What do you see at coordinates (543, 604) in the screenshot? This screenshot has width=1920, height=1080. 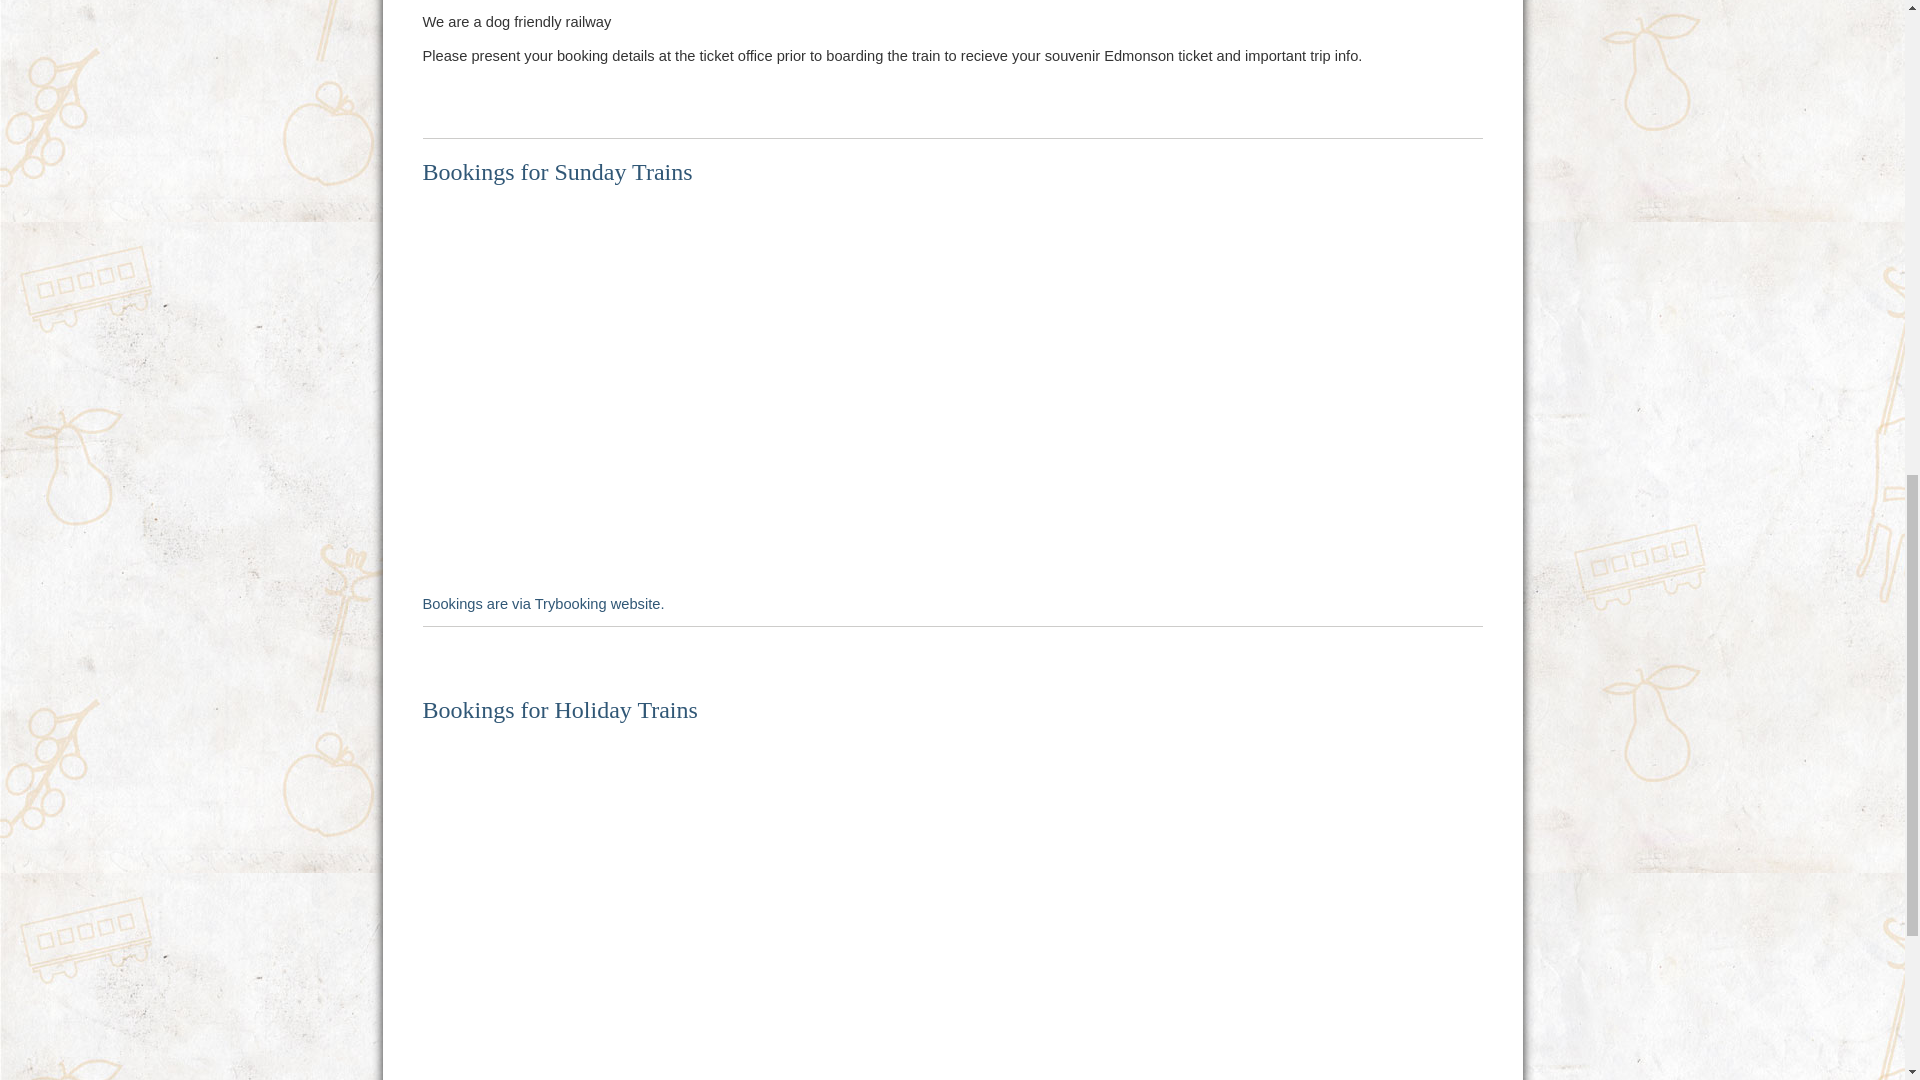 I see `Bookings are via Trybooking website.` at bounding box center [543, 604].